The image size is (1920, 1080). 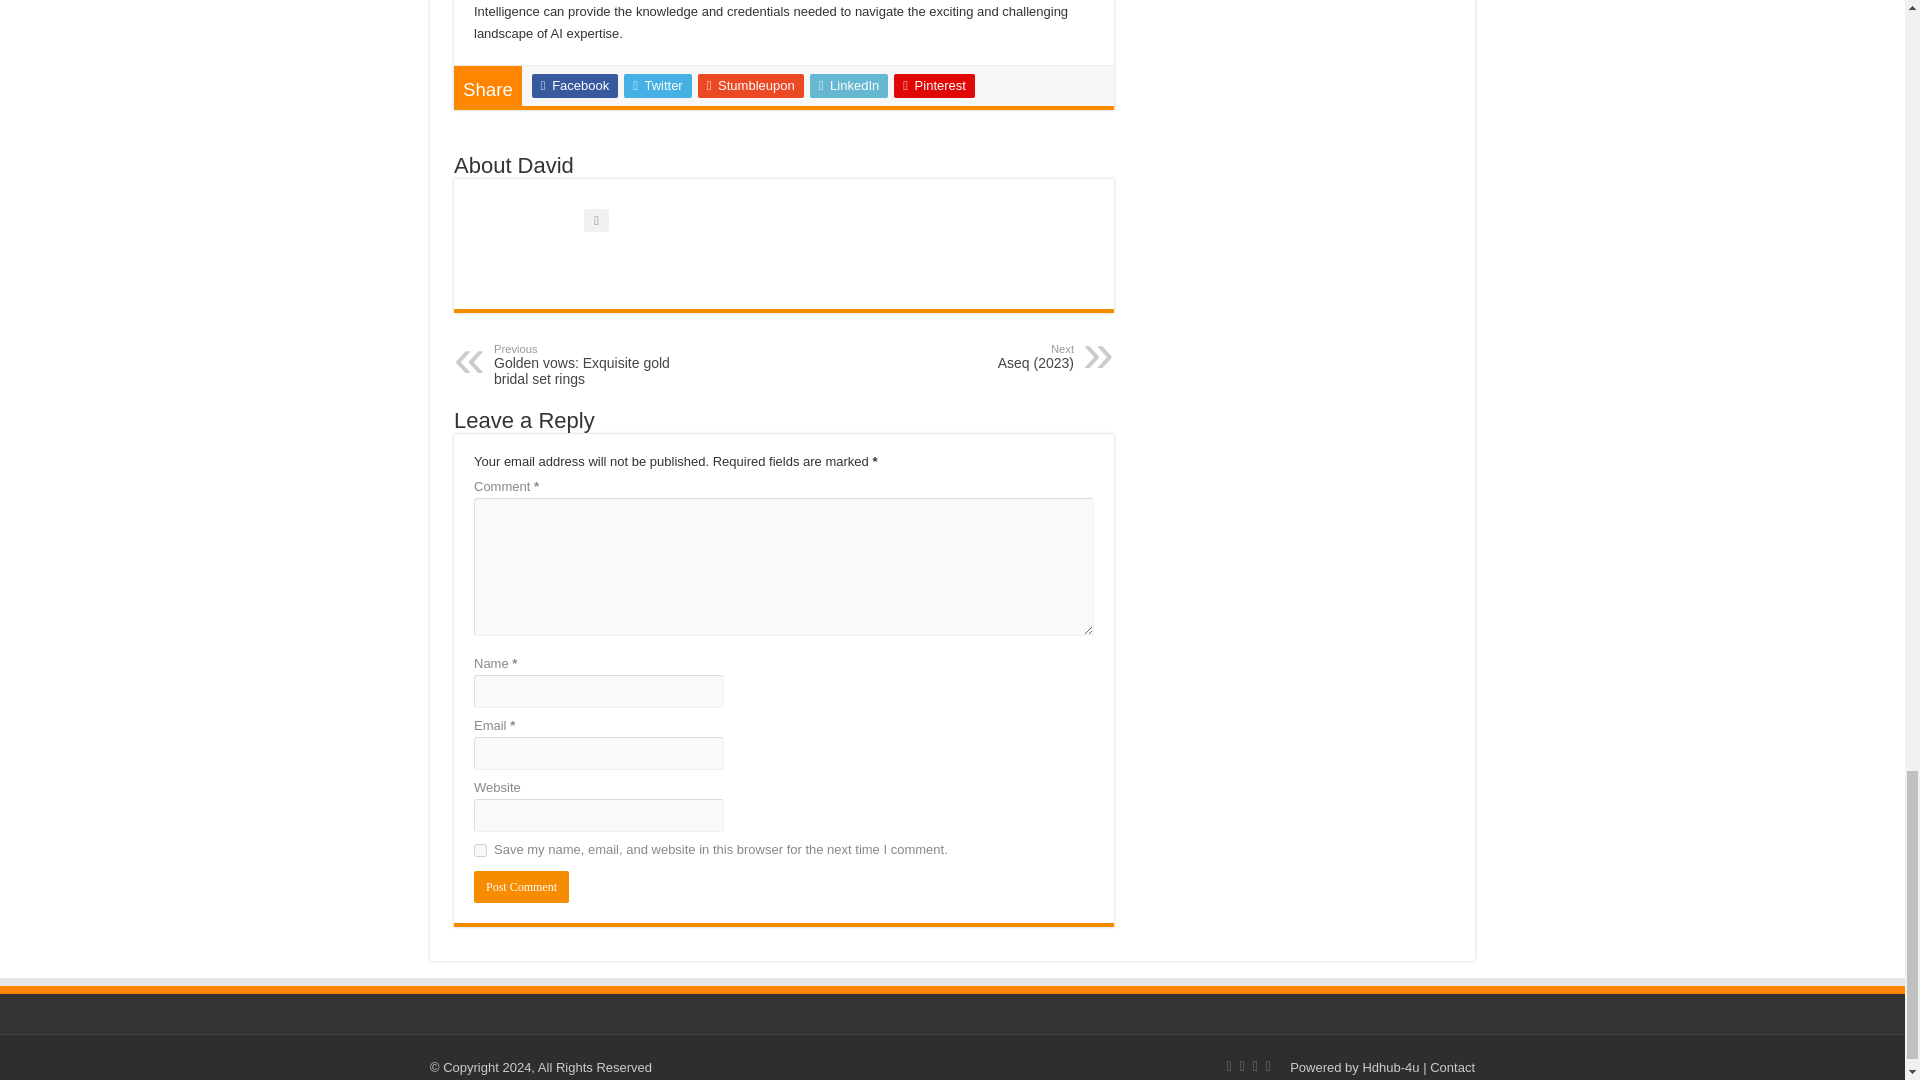 What do you see at coordinates (849, 86) in the screenshot?
I see `LinkedIn` at bounding box center [849, 86].